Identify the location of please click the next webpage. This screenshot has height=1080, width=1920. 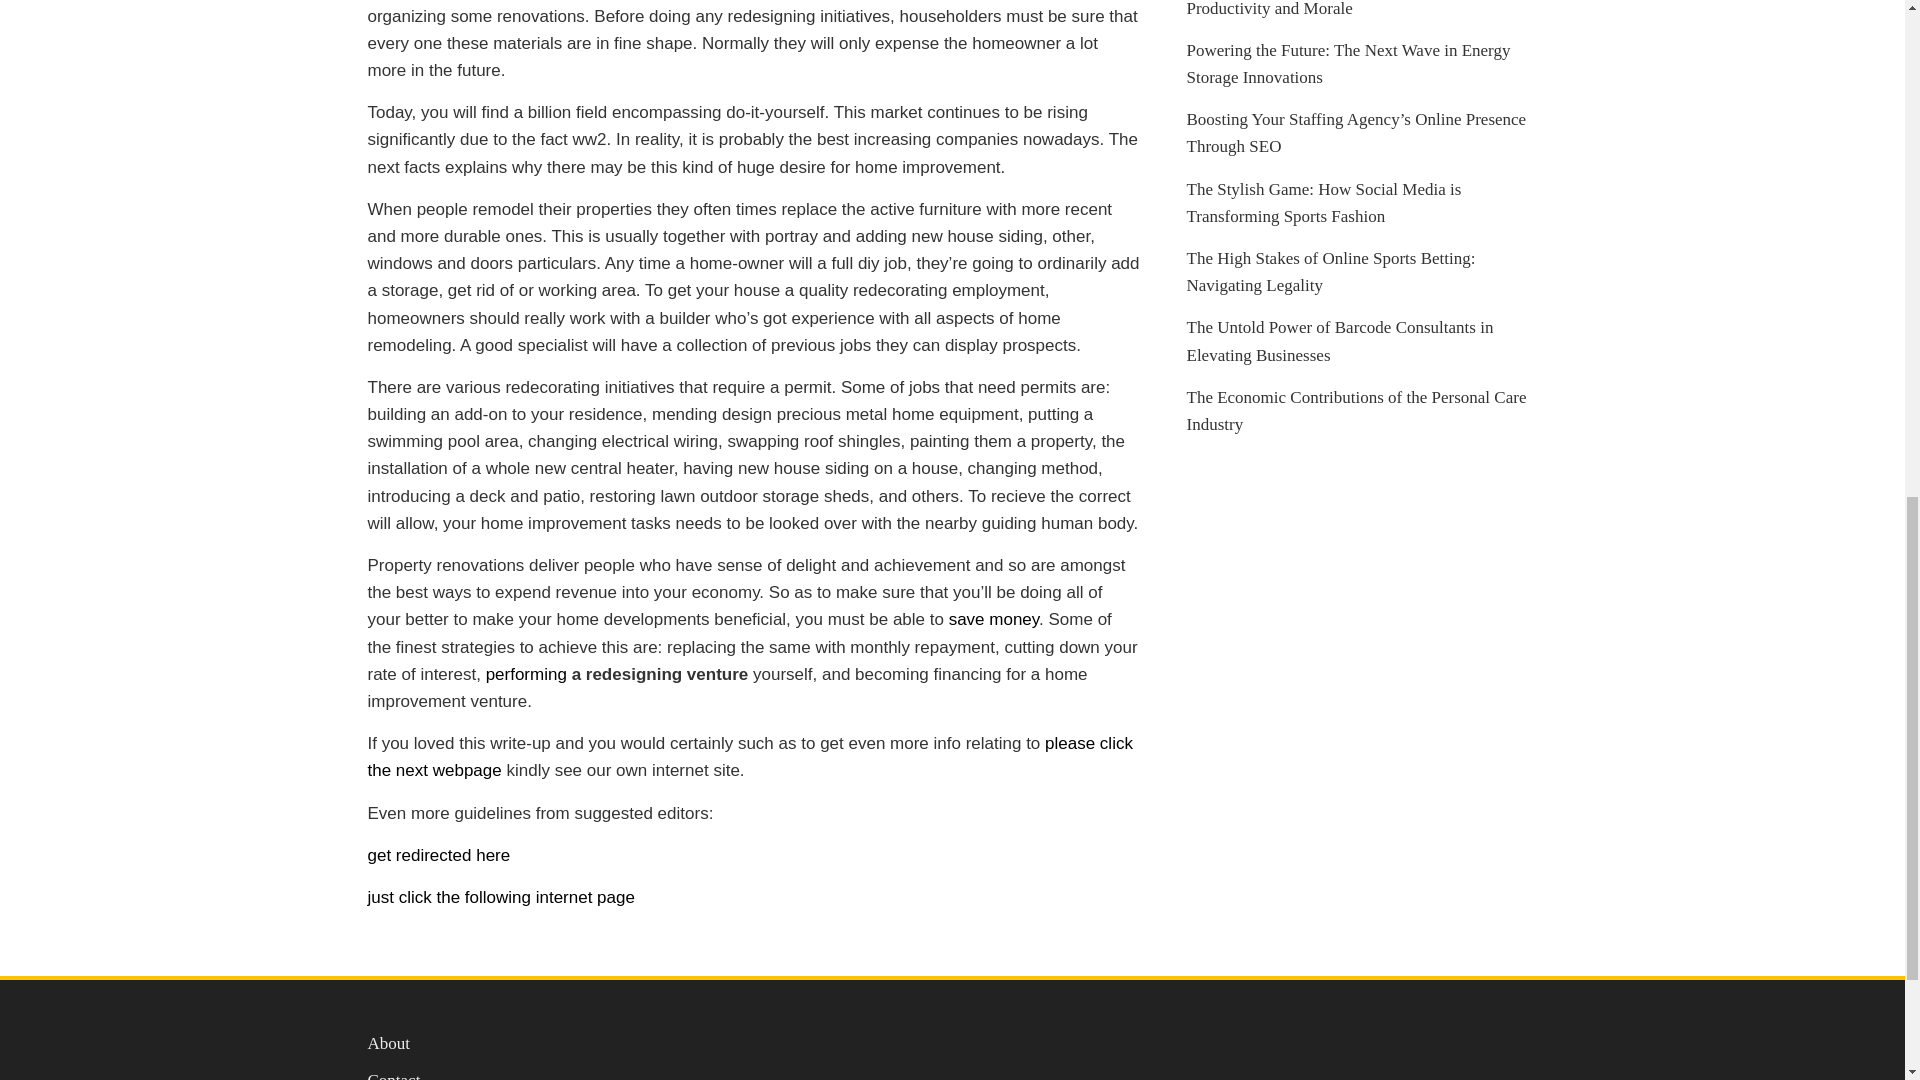
(750, 756).